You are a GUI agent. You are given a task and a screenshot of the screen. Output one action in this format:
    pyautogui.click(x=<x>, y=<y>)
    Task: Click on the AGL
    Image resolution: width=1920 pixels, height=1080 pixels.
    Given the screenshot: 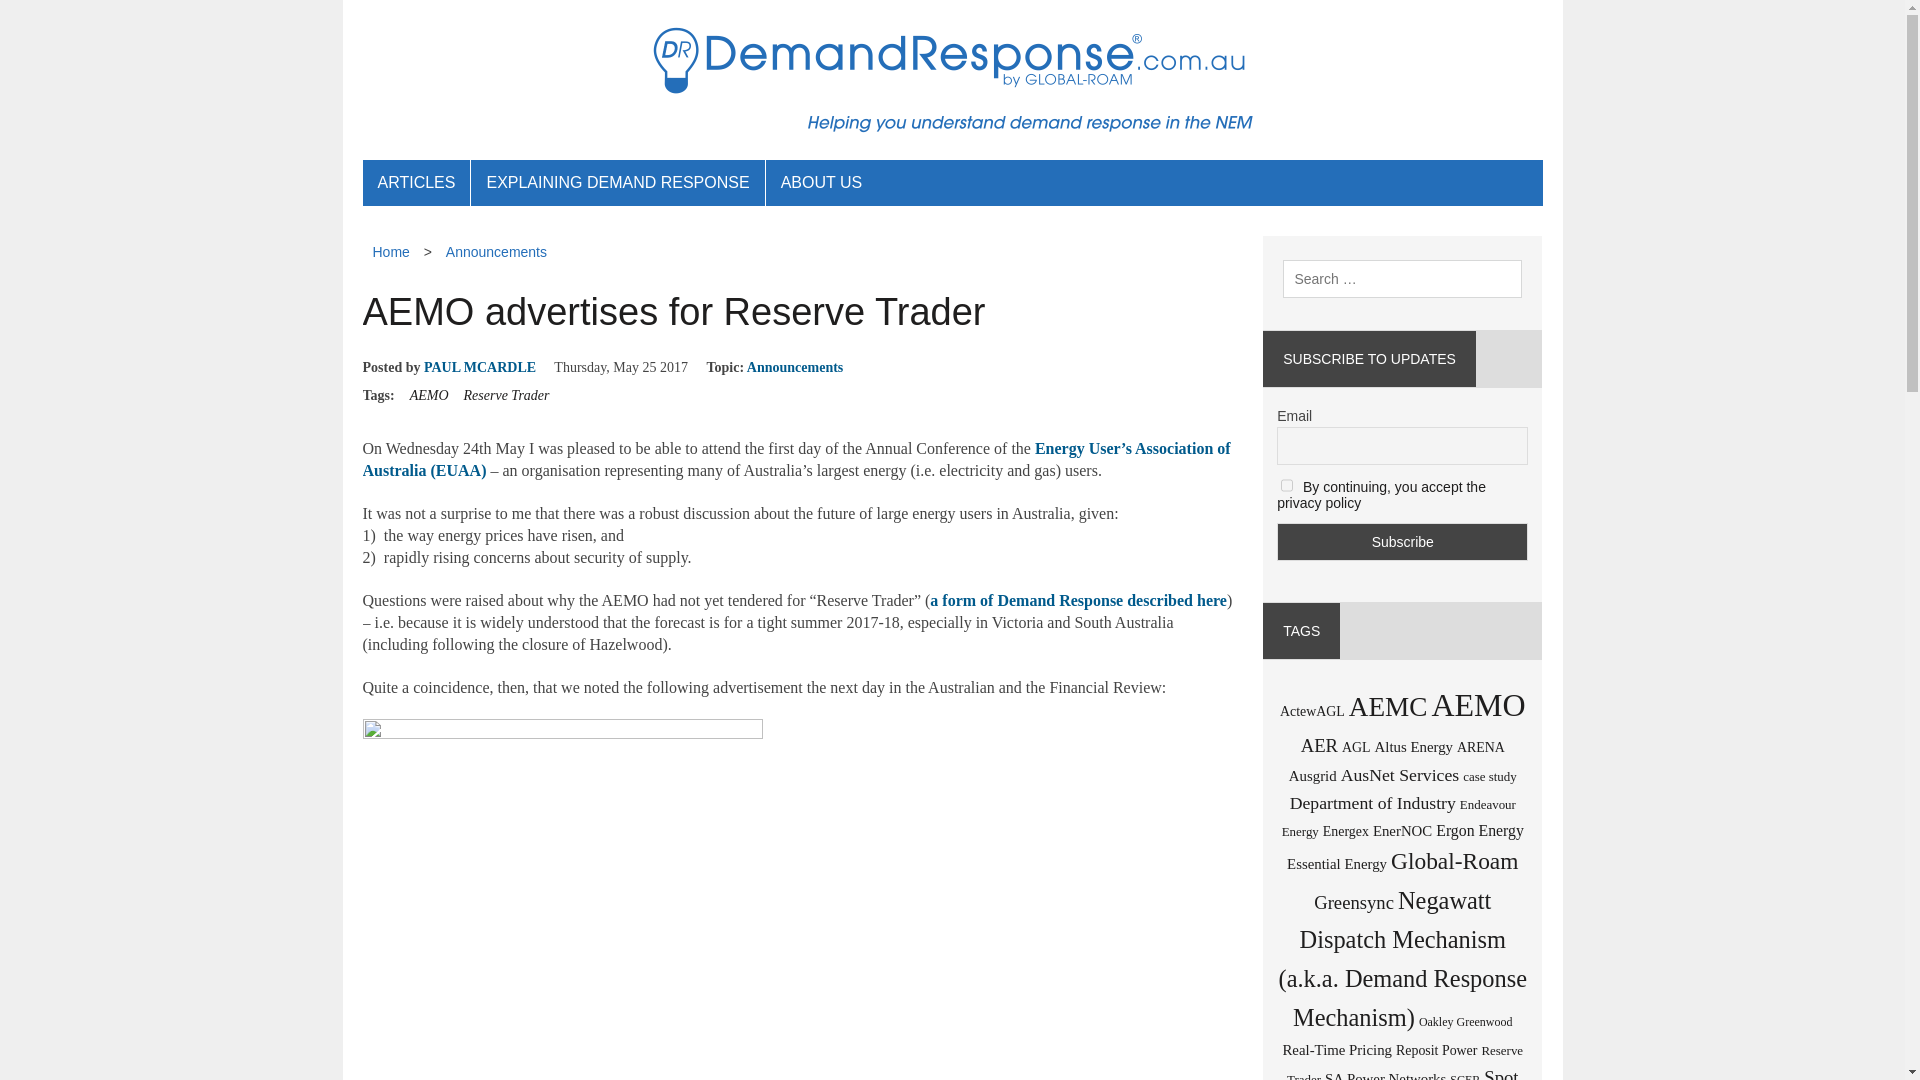 What is the action you would take?
    pyautogui.click(x=1356, y=746)
    